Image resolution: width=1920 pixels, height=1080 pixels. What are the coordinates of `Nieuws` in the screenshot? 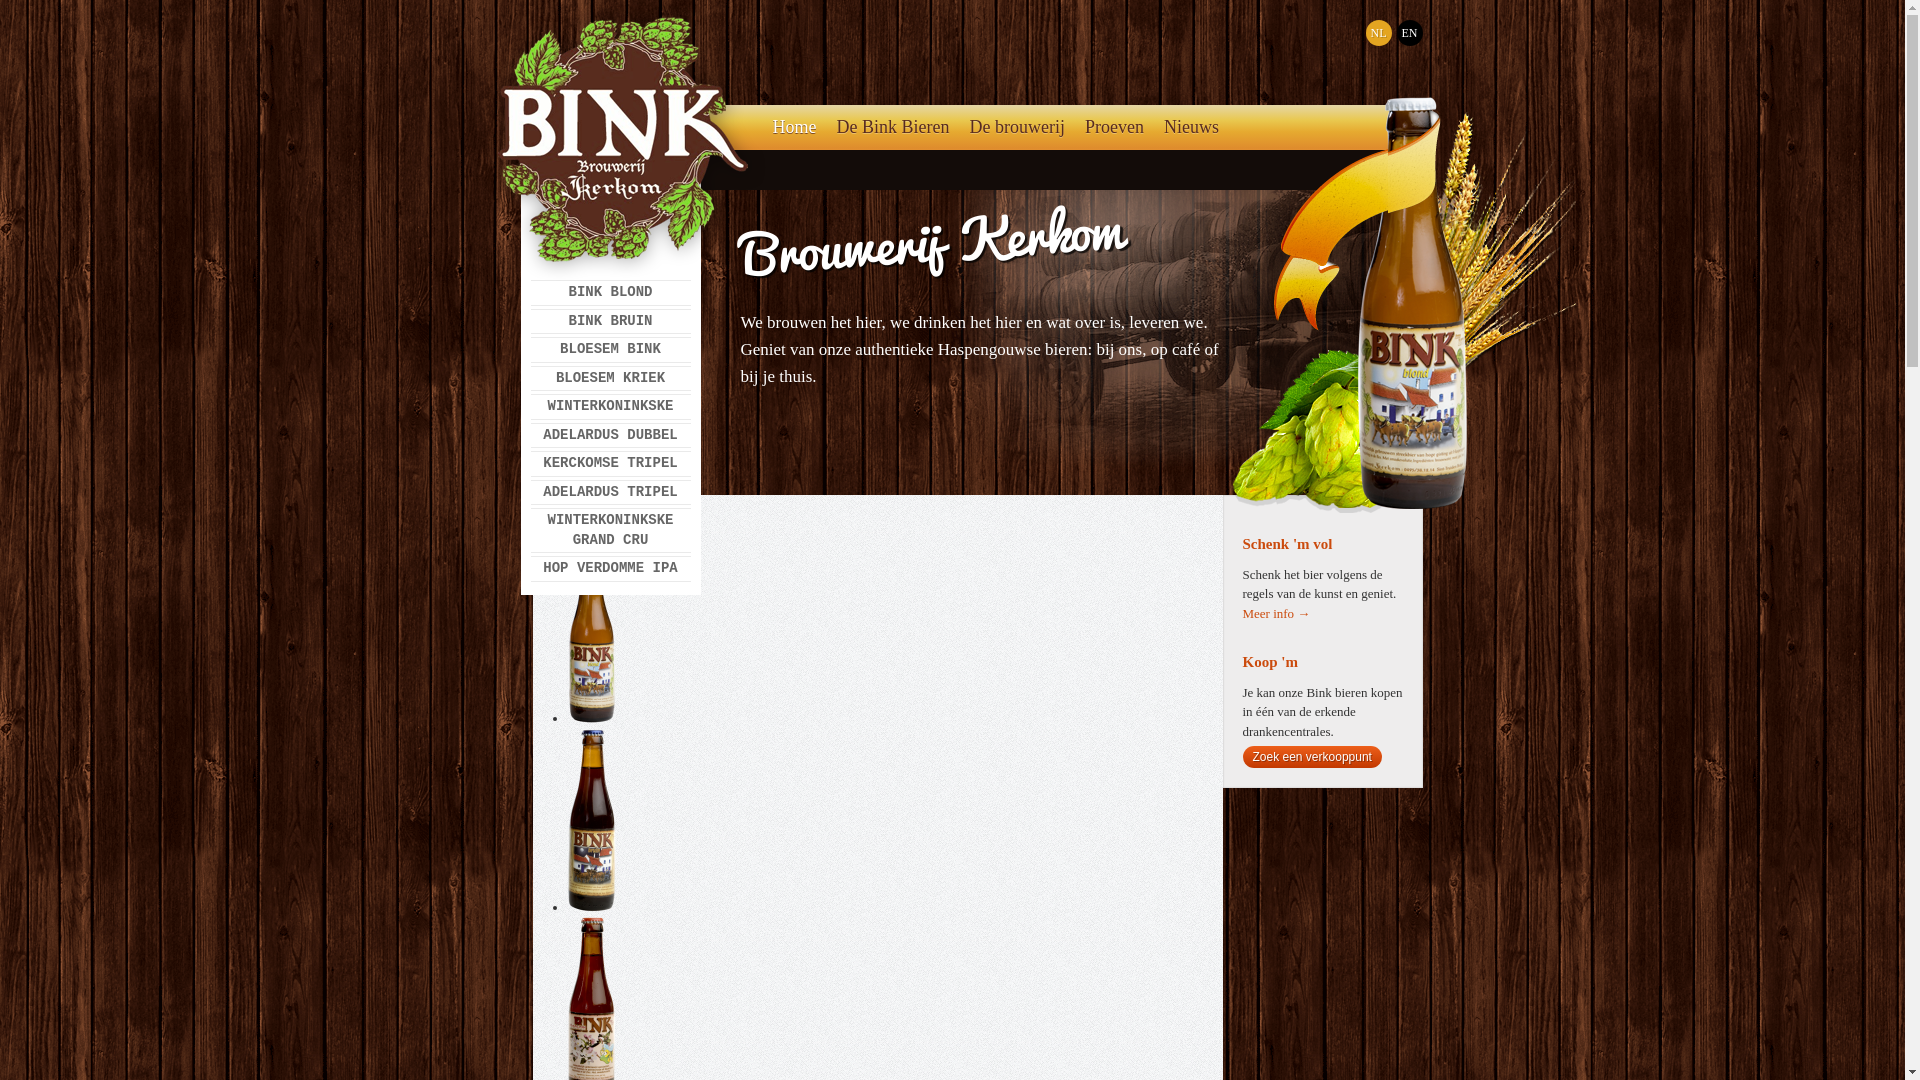 It's located at (1192, 128).